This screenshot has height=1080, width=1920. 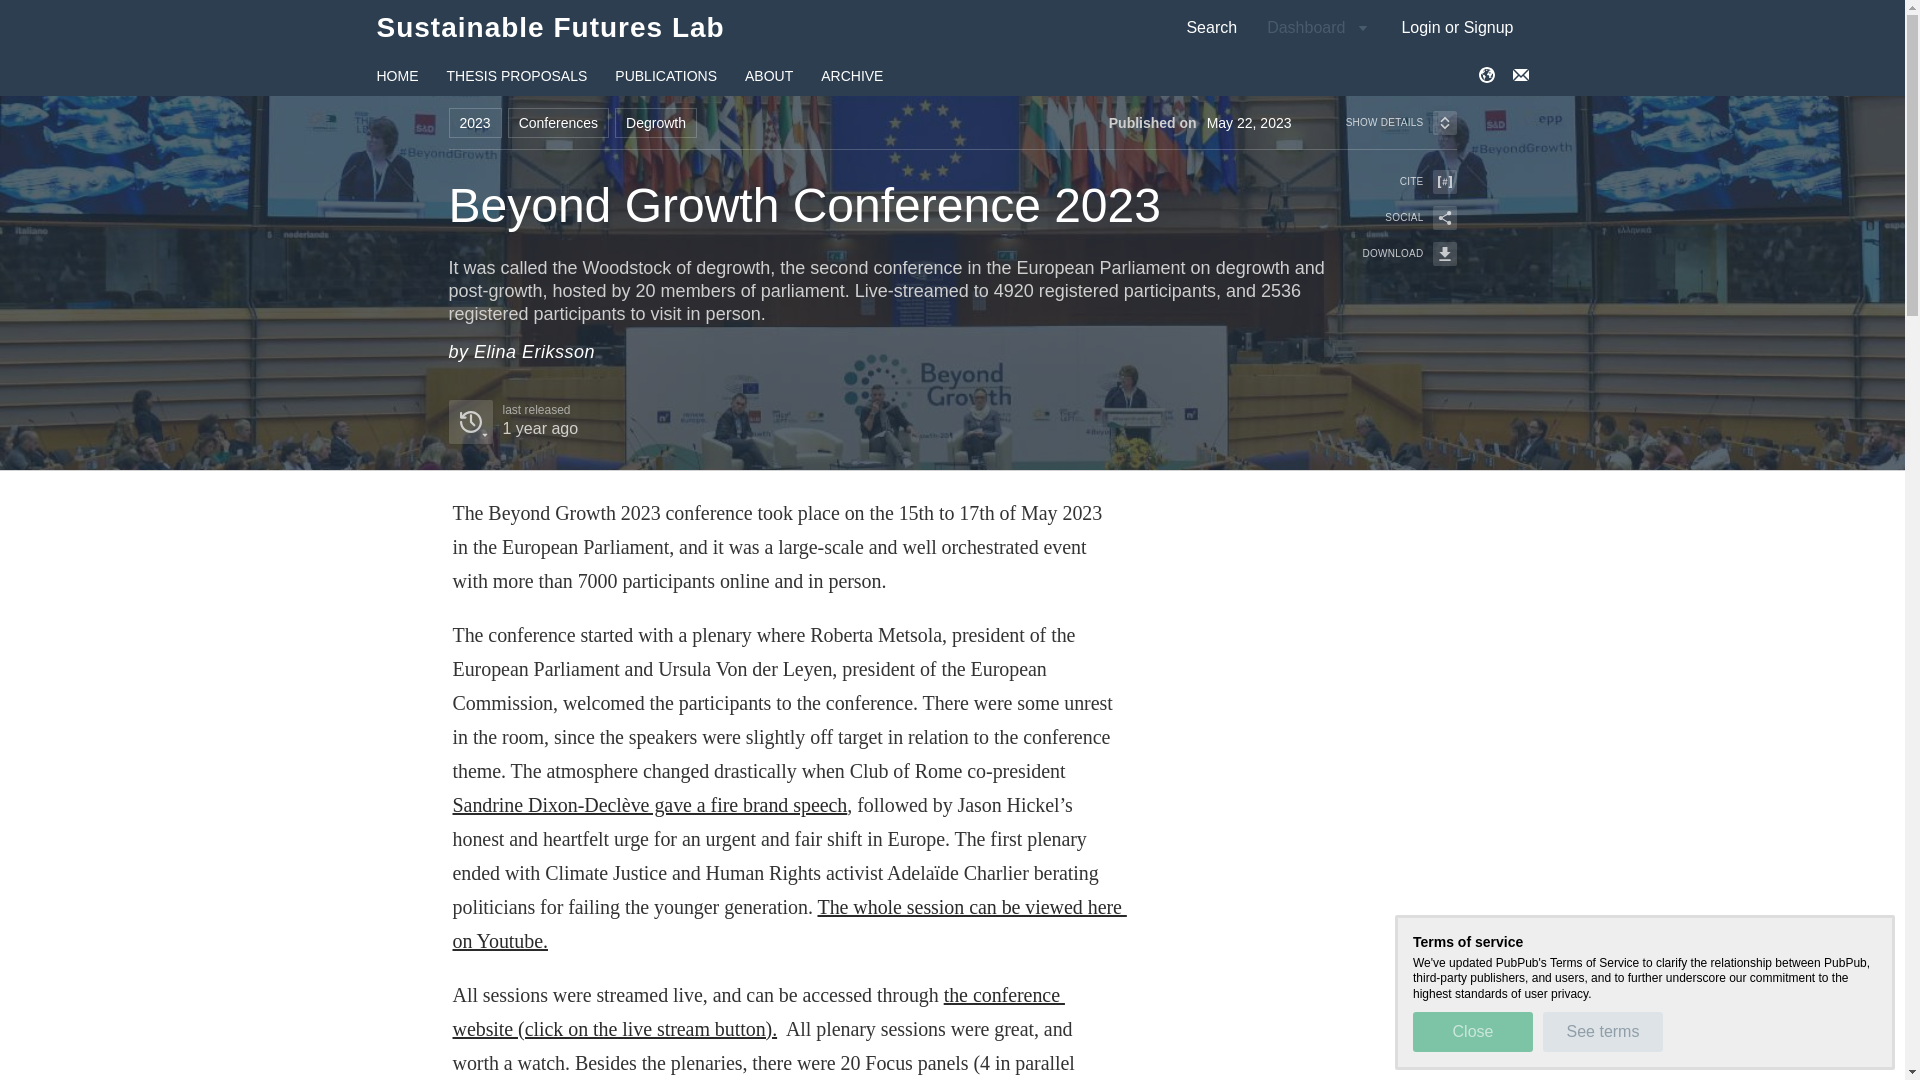 I want to click on SHOW DETAILS, so click(x=1401, y=123).